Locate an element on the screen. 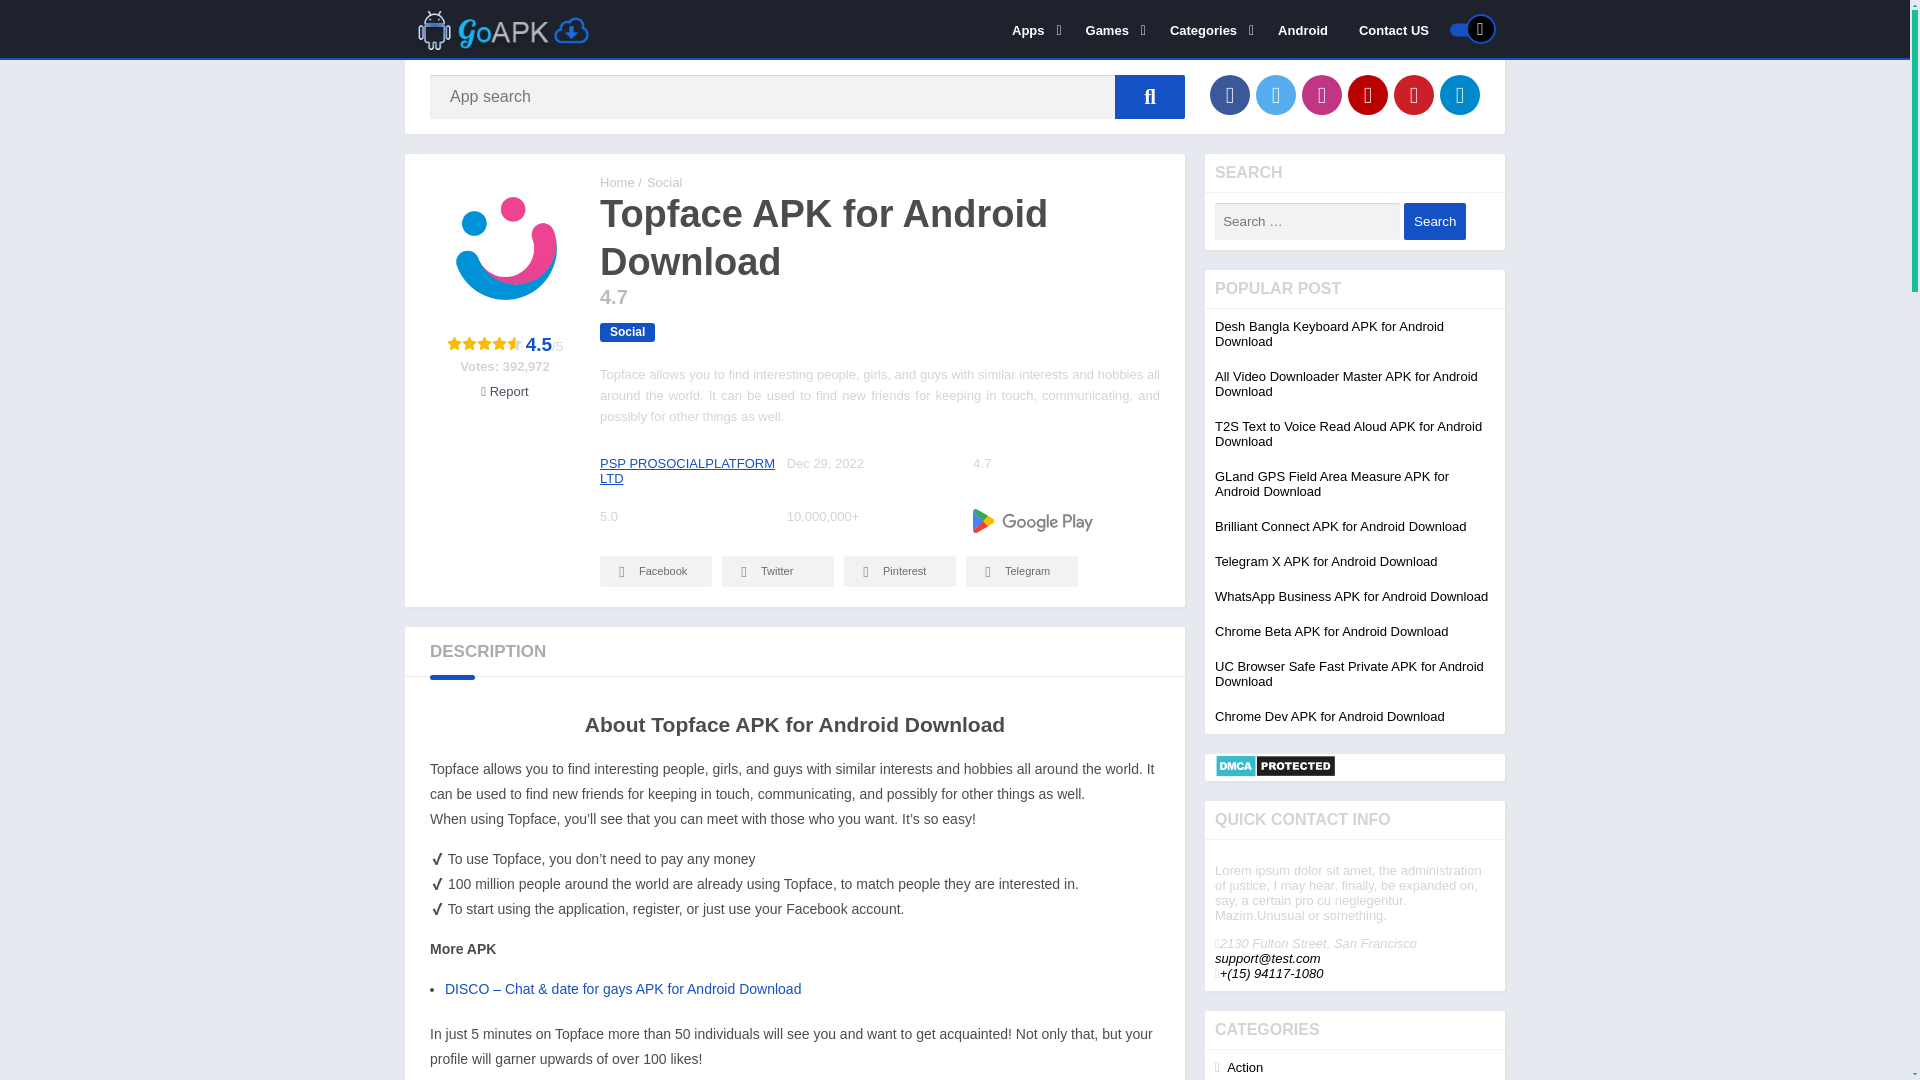 The width and height of the screenshot is (1920, 1080). Twitter is located at coordinates (777, 572).